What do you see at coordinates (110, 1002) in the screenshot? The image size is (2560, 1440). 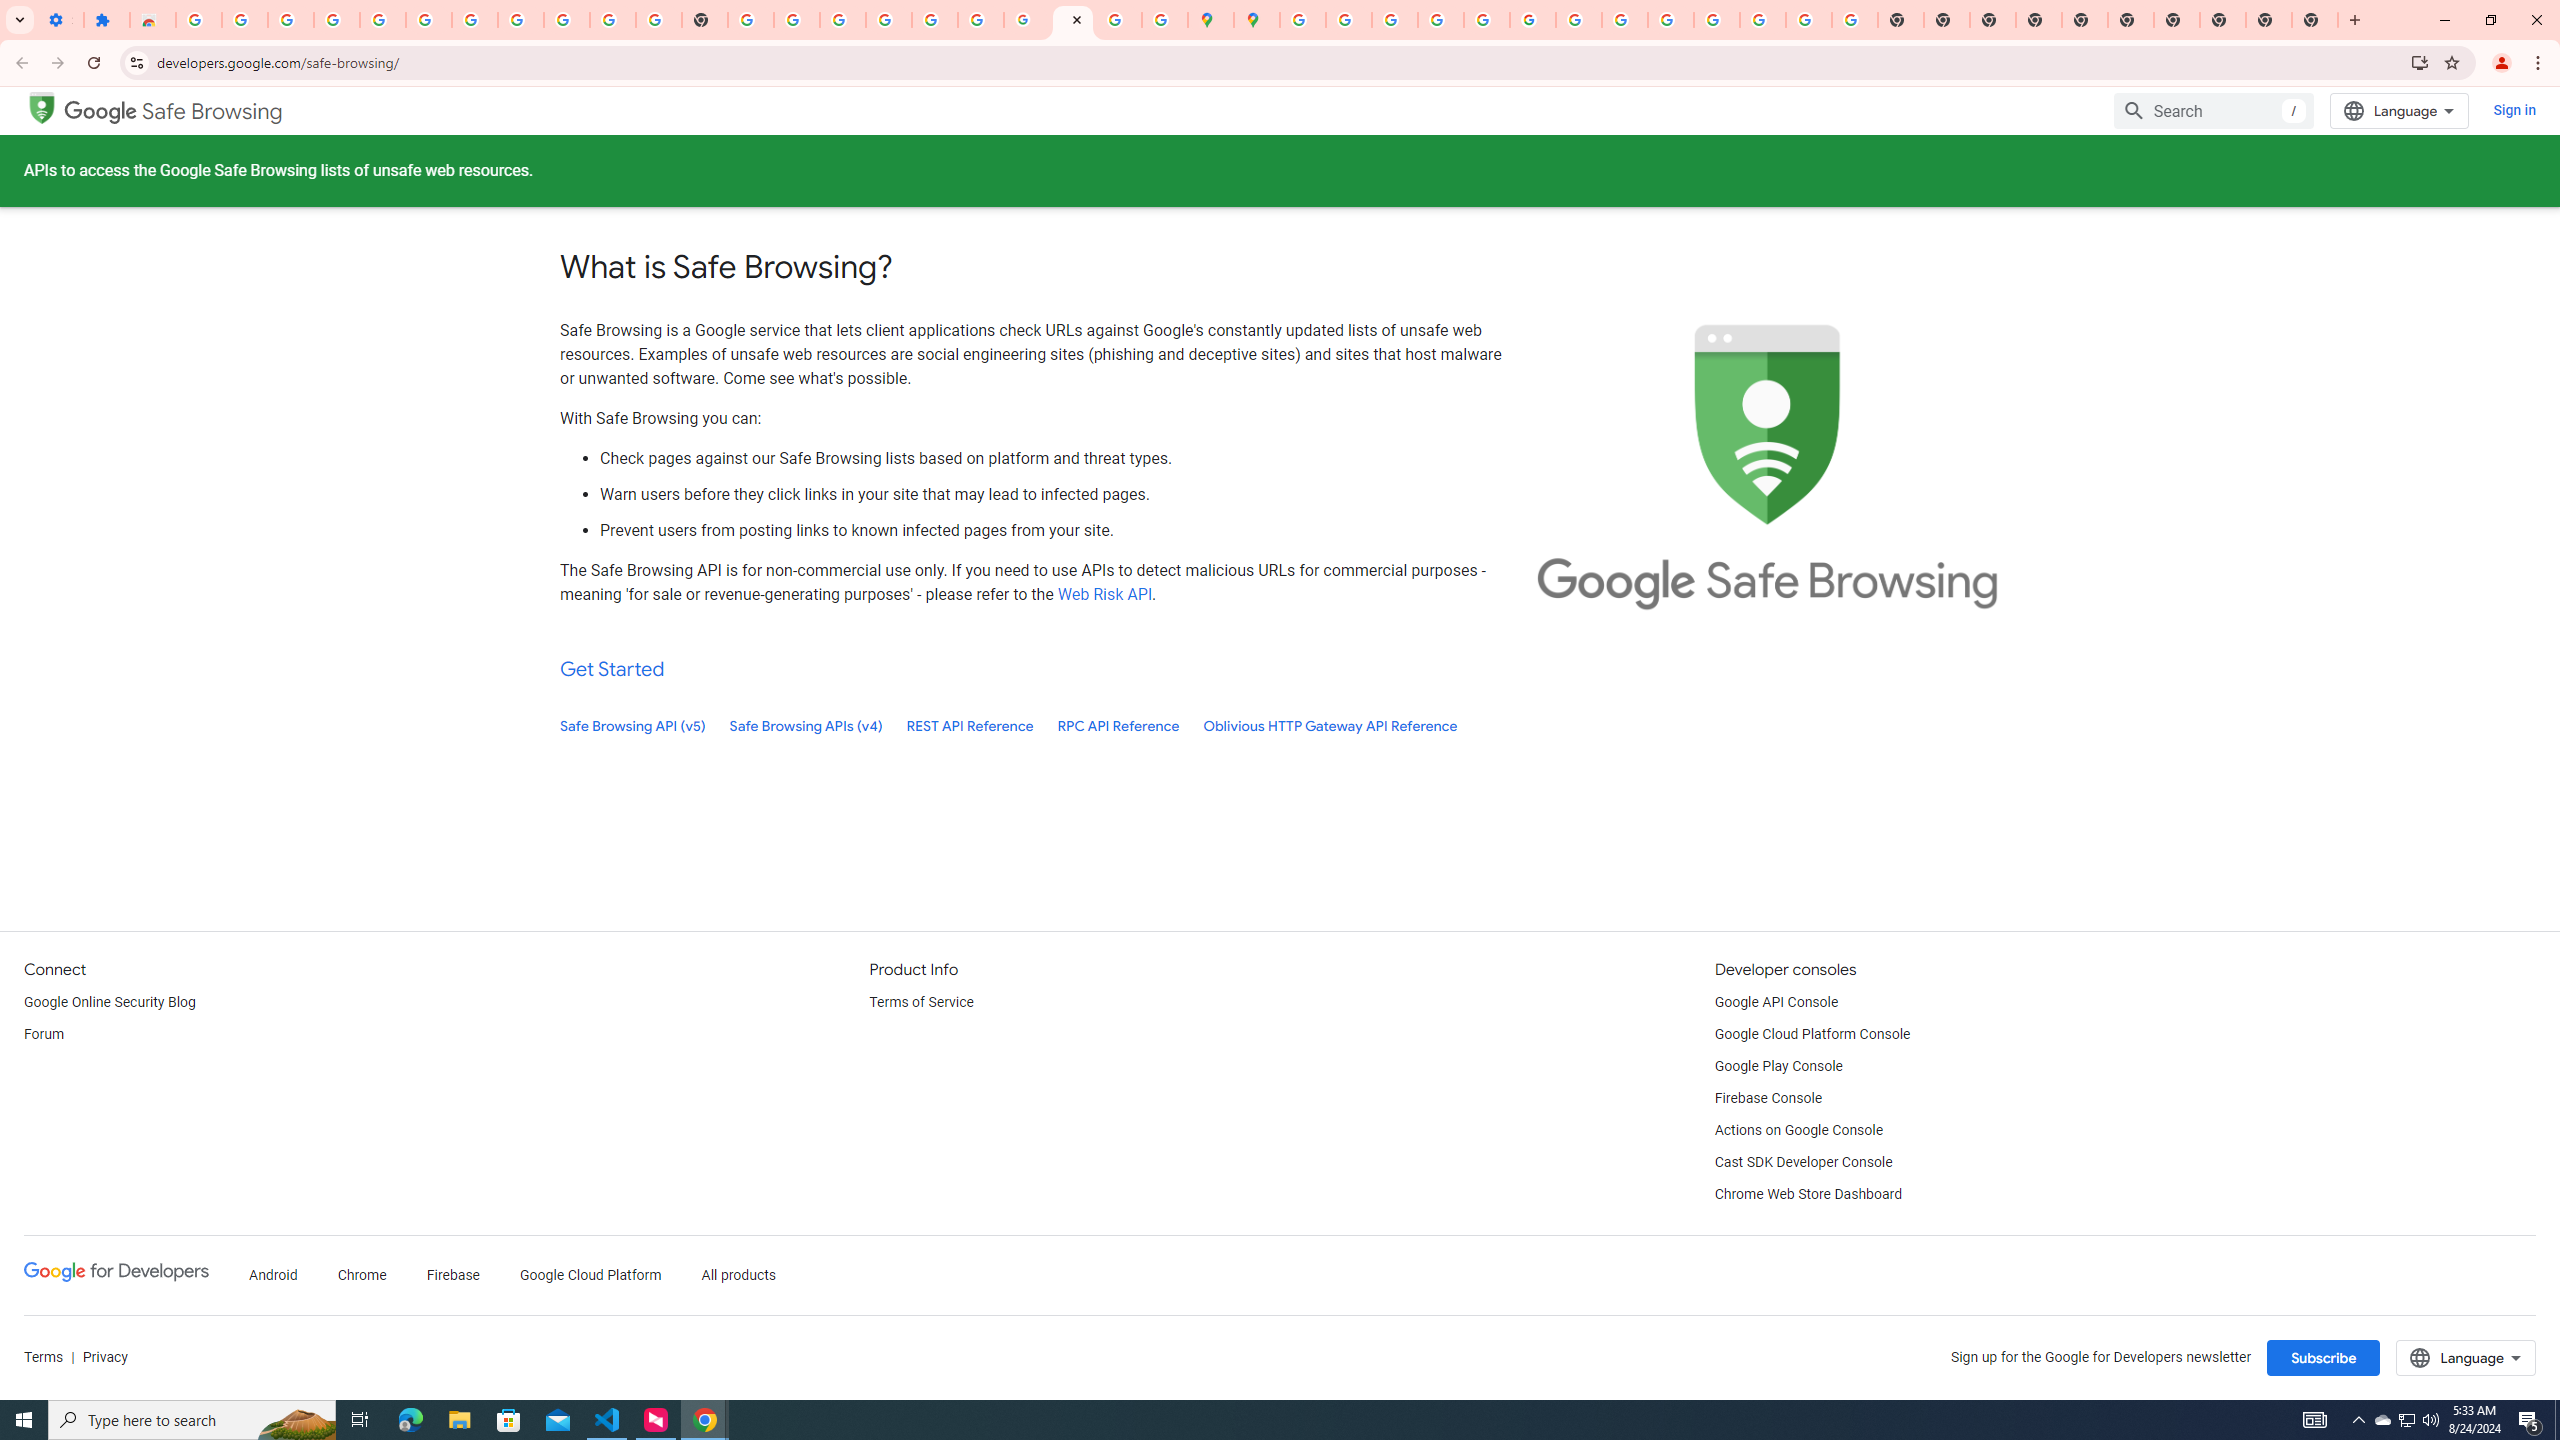 I see `Google Online Security Blog` at bounding box center [110, 1002].